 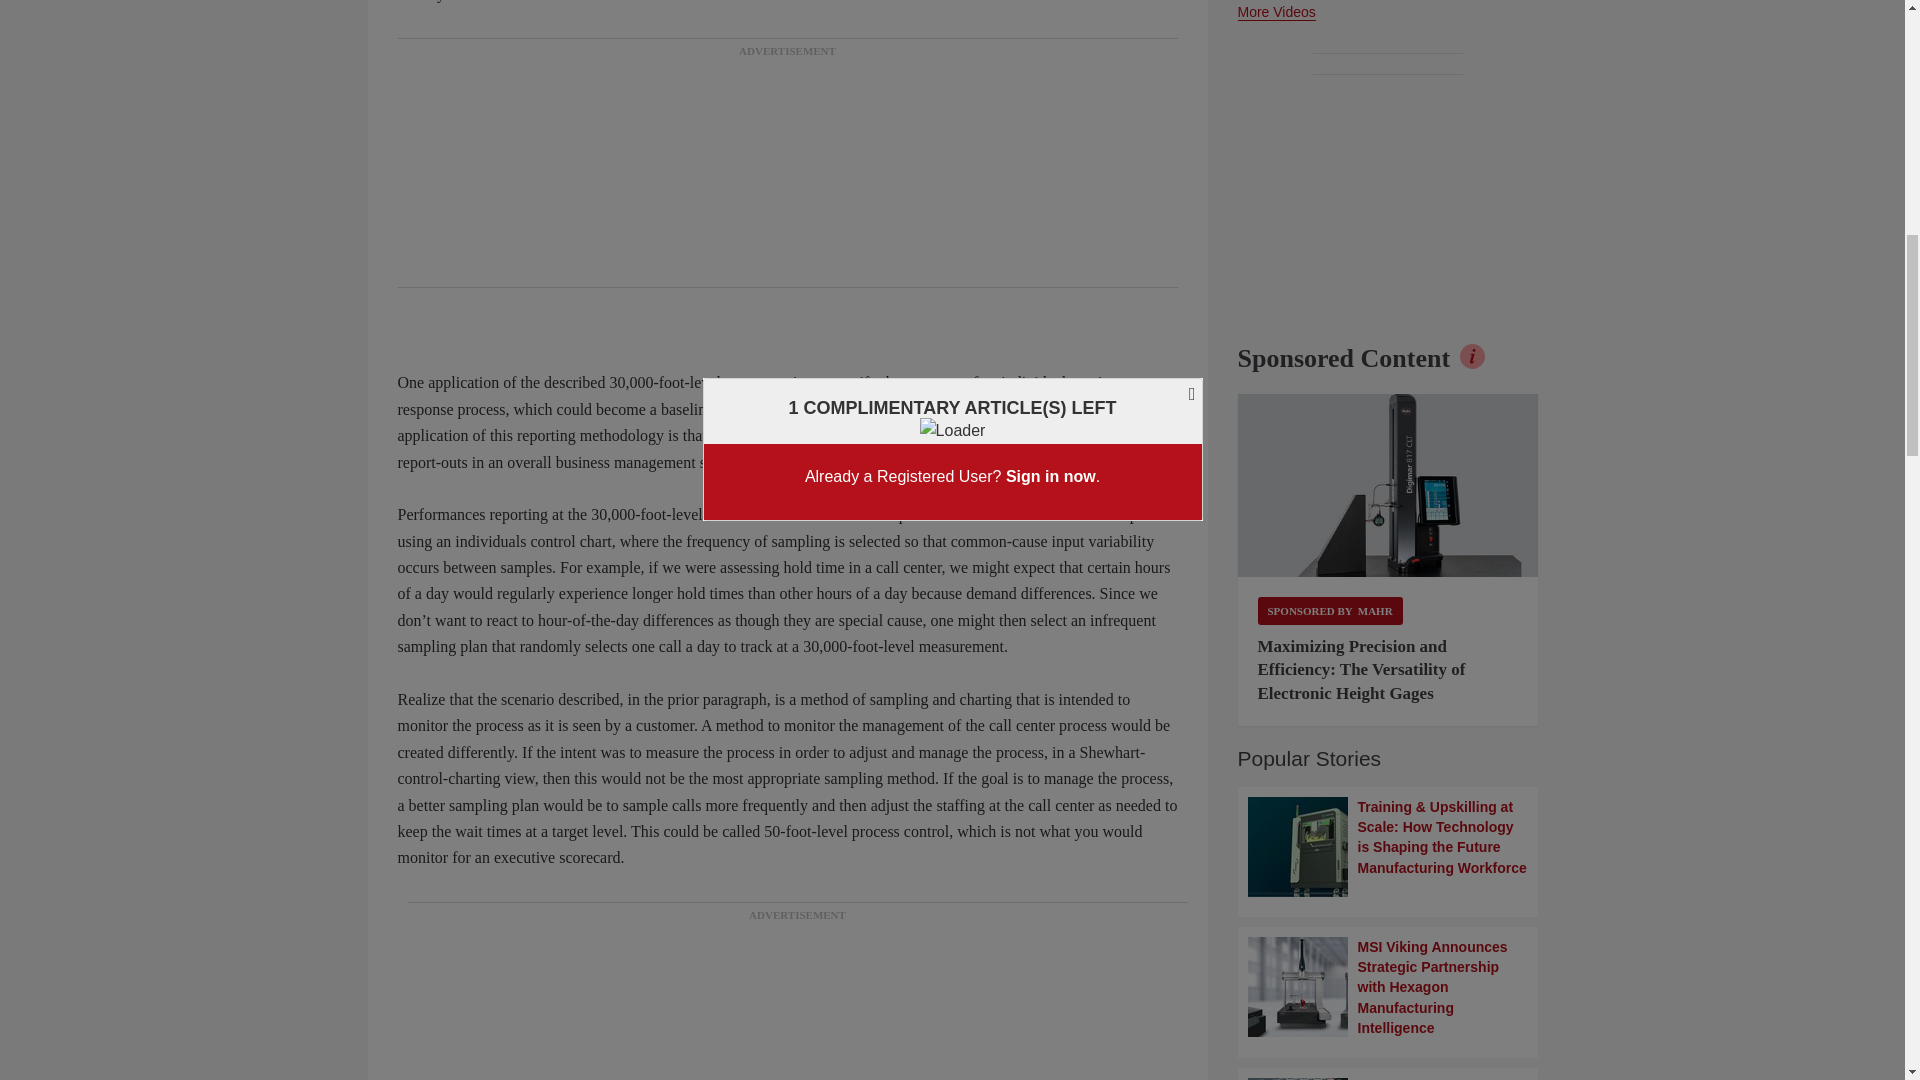 What do you see at coordinates (1388, 486) in the screenshot?
I see `Digimar 817-CLT 4429601 with grey background` at bounding box center [1388, 486].